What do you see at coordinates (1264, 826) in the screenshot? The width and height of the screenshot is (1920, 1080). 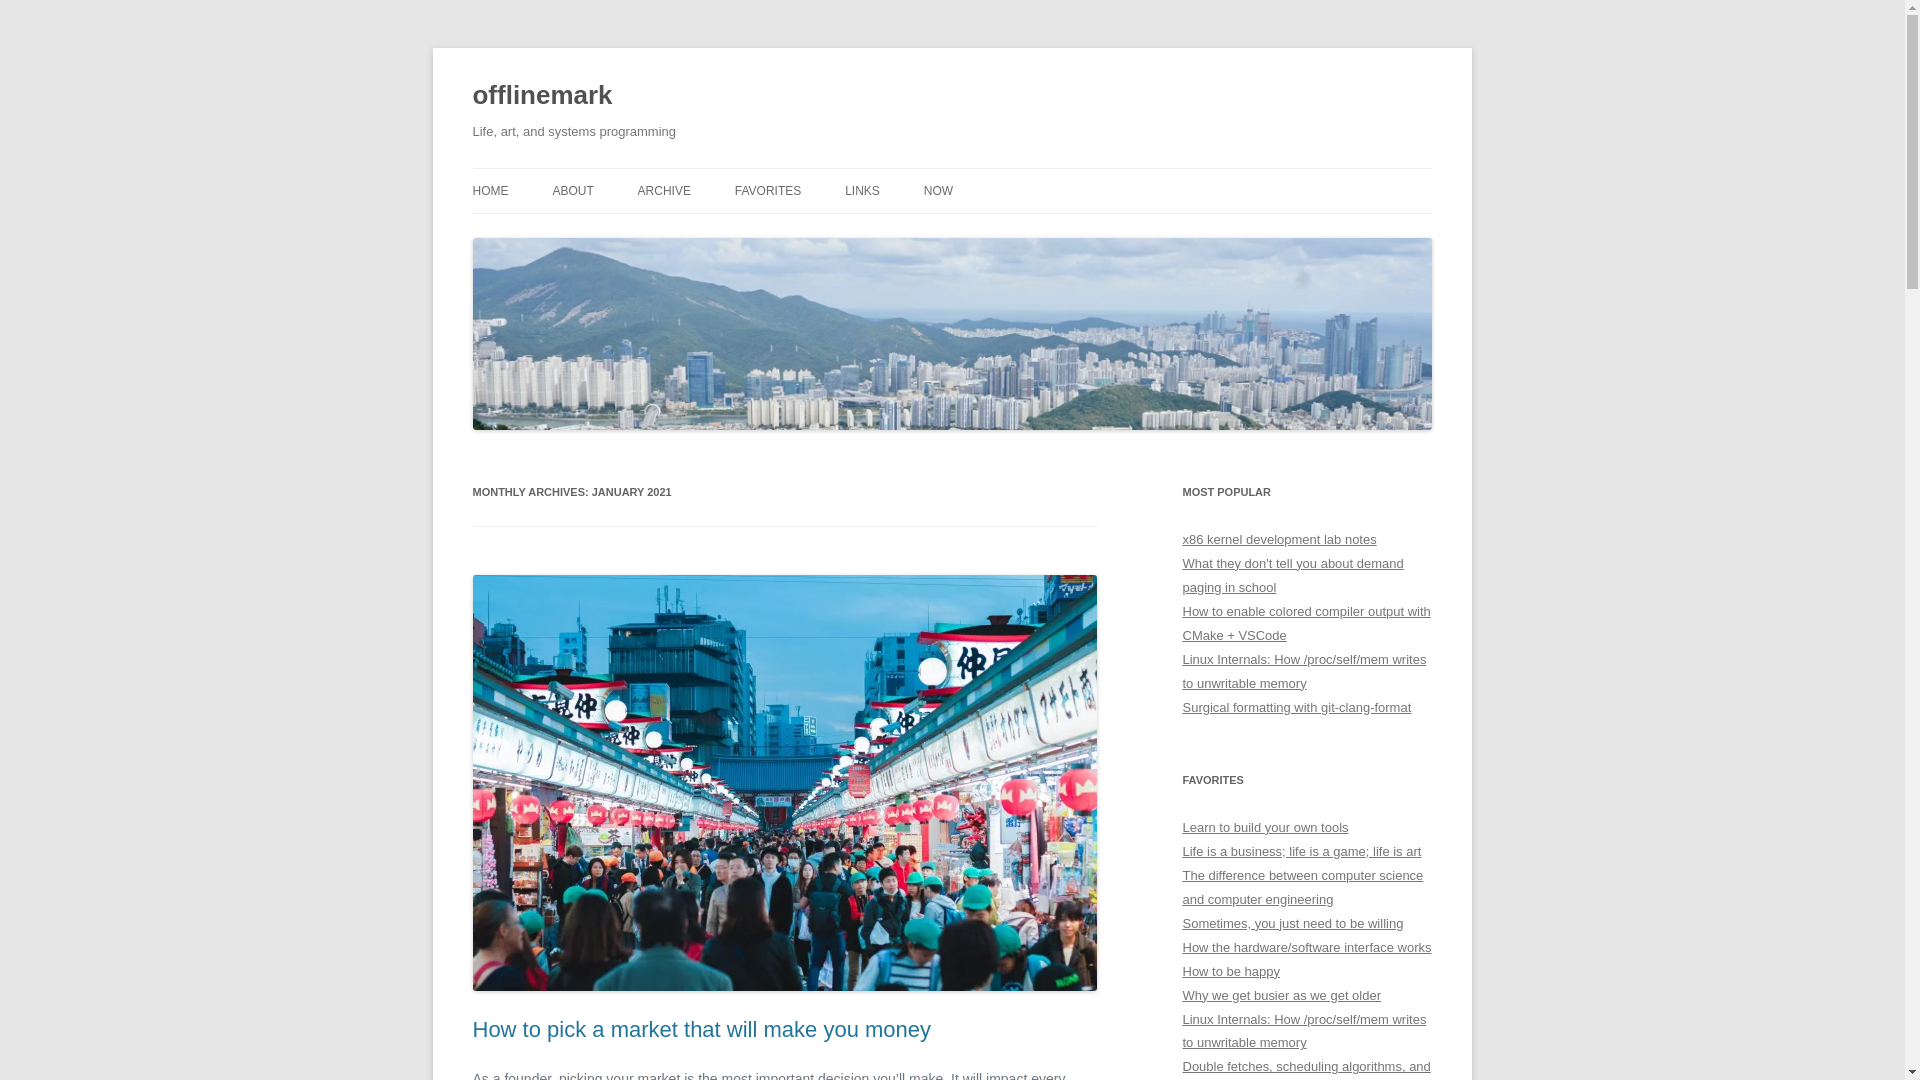 I see `Learn to build your own tools` at bounding box center [1264, 826].